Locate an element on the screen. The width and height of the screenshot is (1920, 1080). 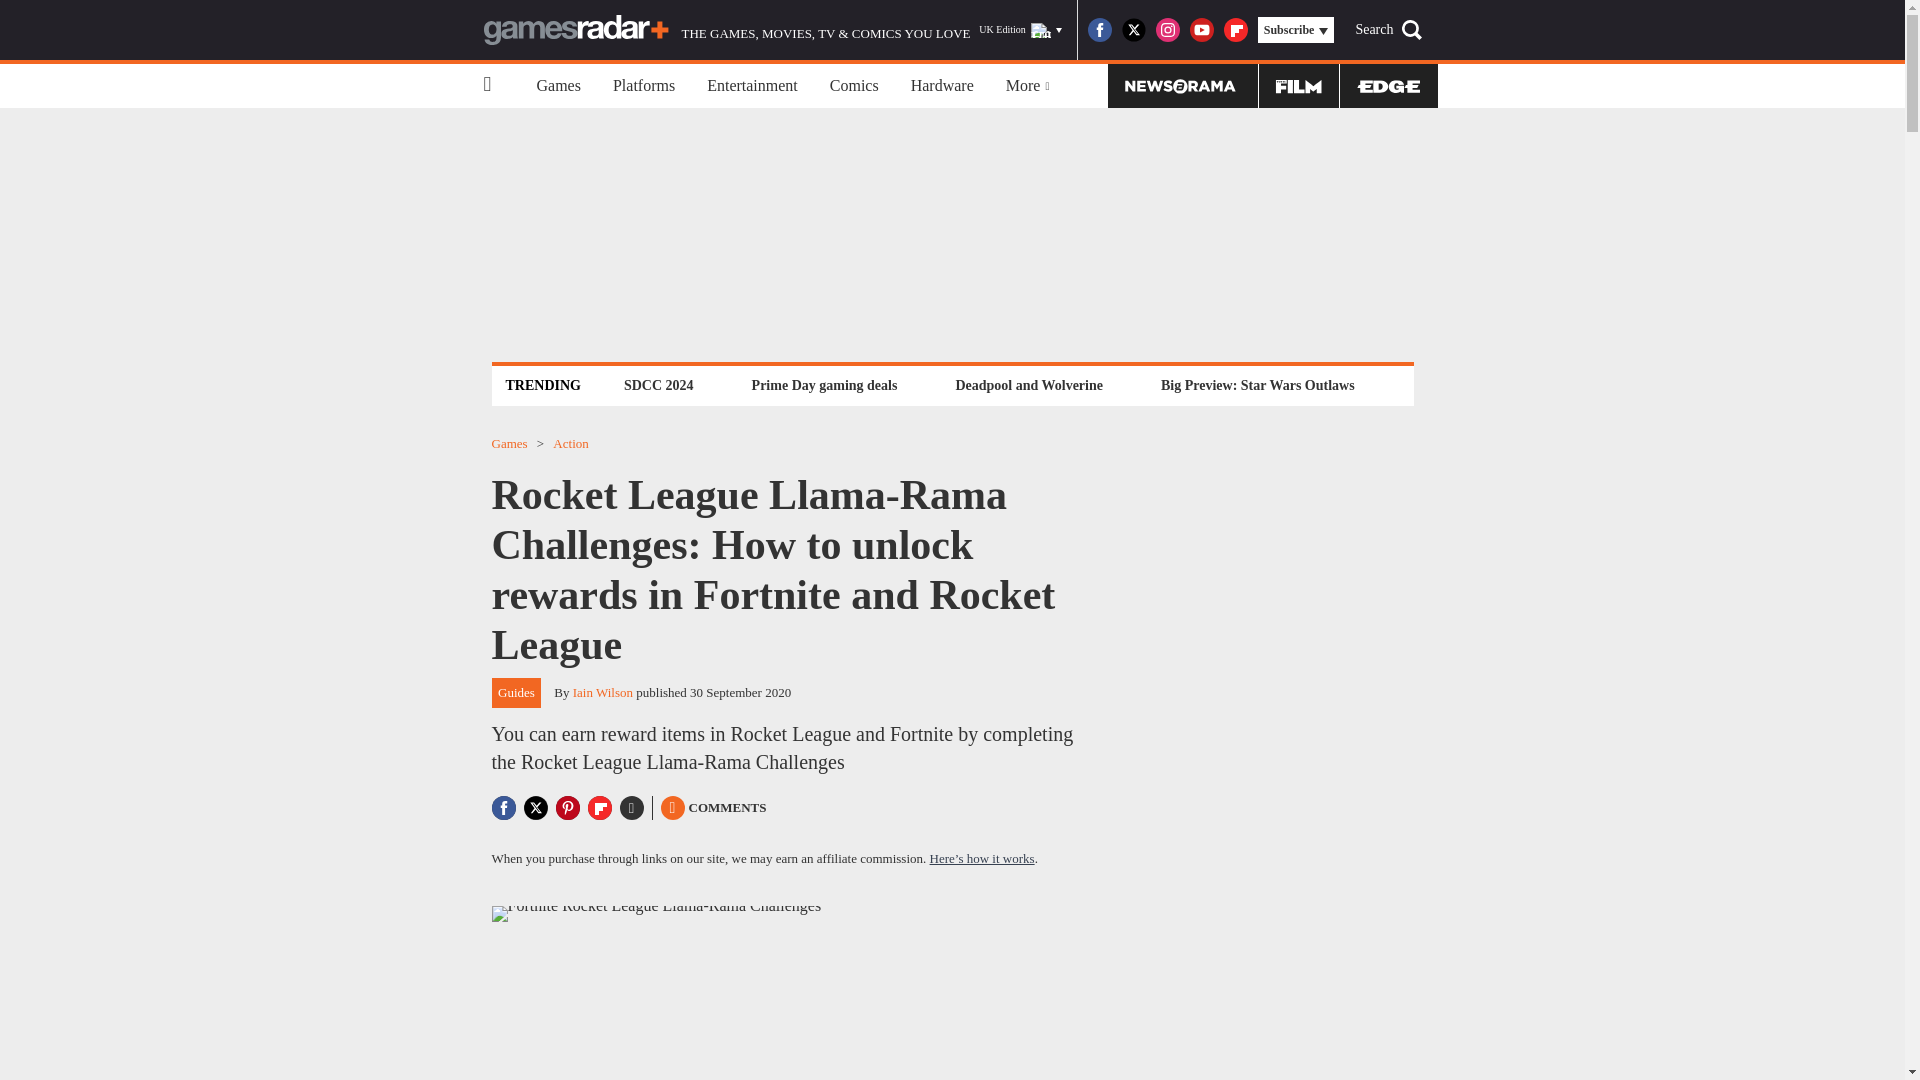
Games is located at coordinates (558, 86).